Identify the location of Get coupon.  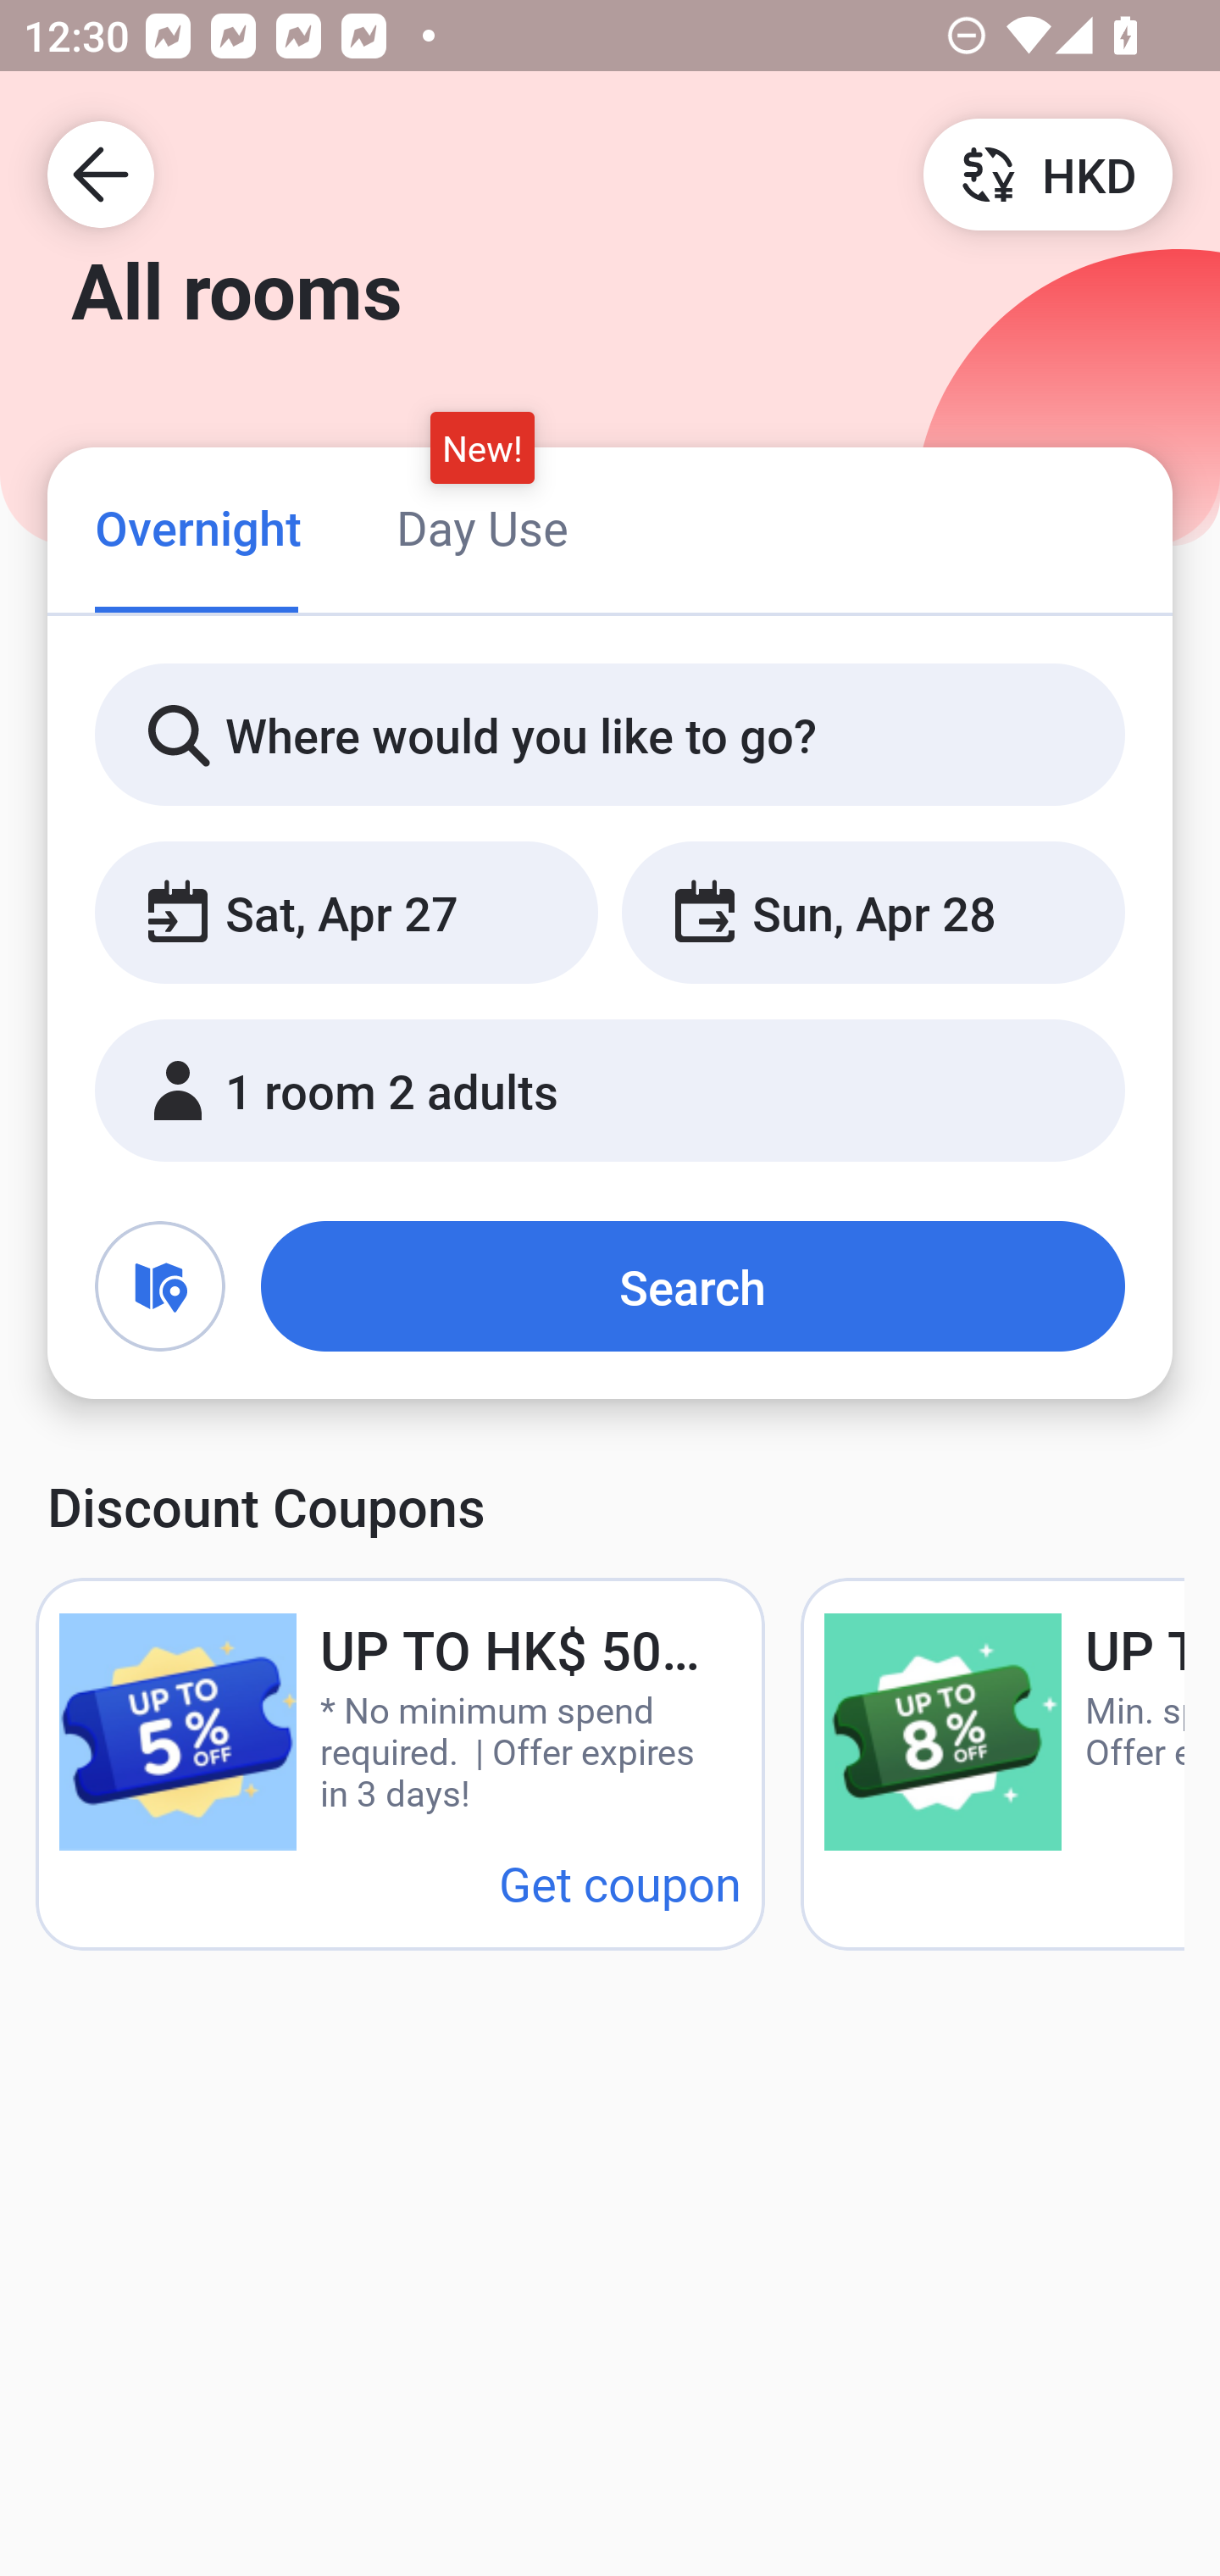
(620, 1883).